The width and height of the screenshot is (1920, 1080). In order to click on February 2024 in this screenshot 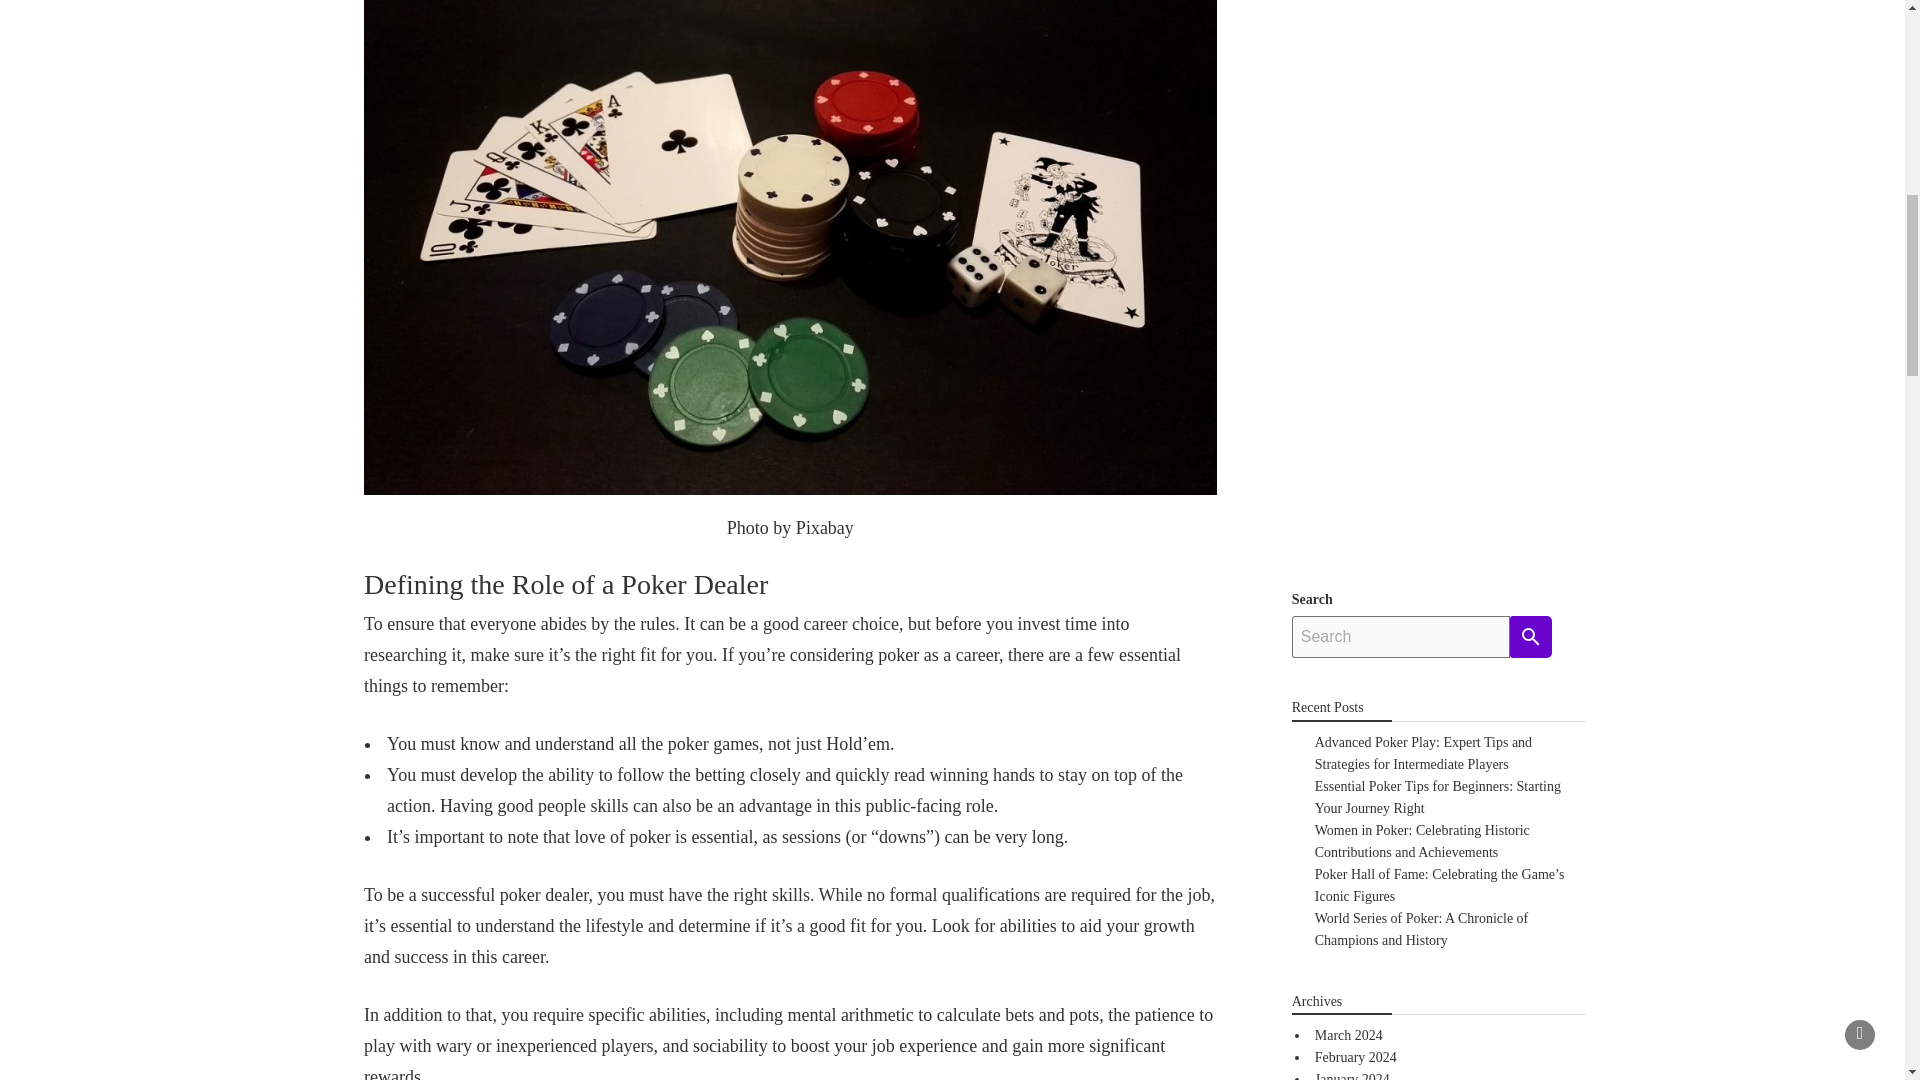, I will do `click(1356, 1056)`.